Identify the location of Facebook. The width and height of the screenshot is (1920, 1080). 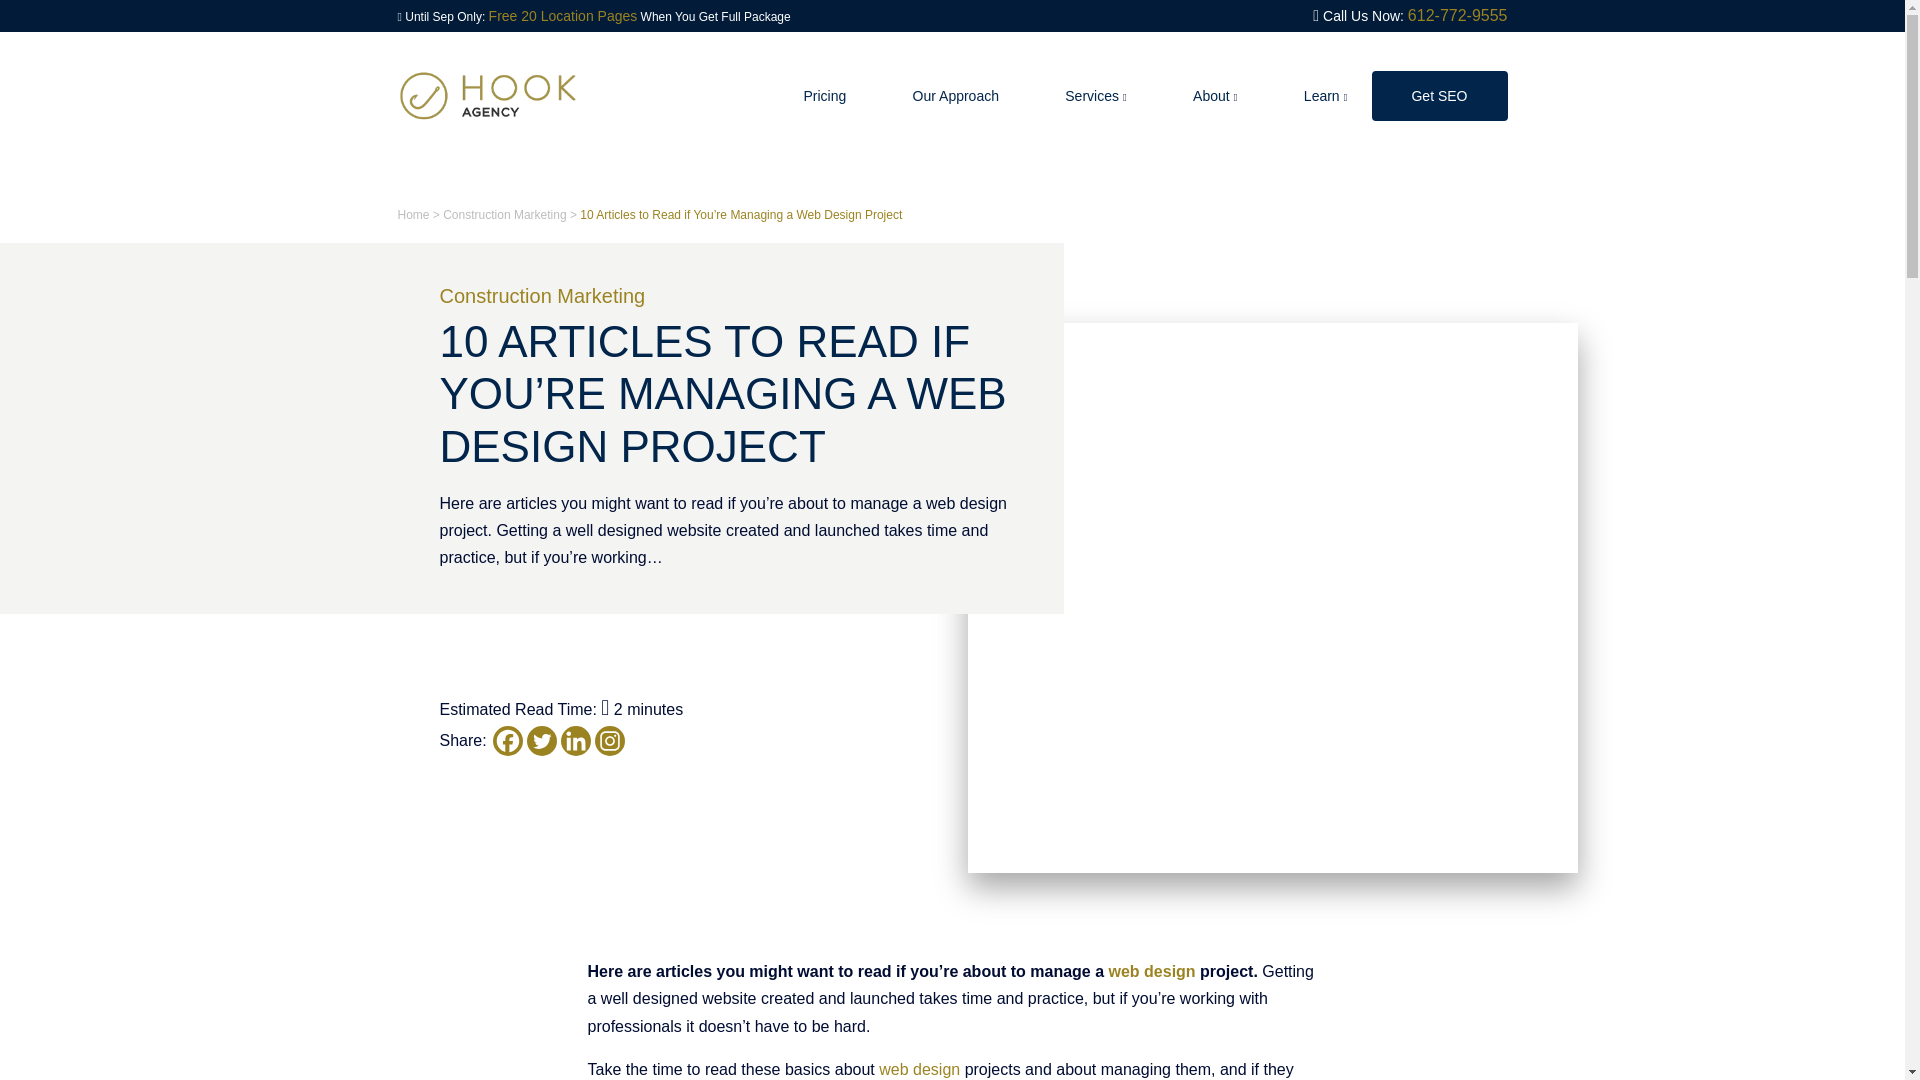
(508, 740).